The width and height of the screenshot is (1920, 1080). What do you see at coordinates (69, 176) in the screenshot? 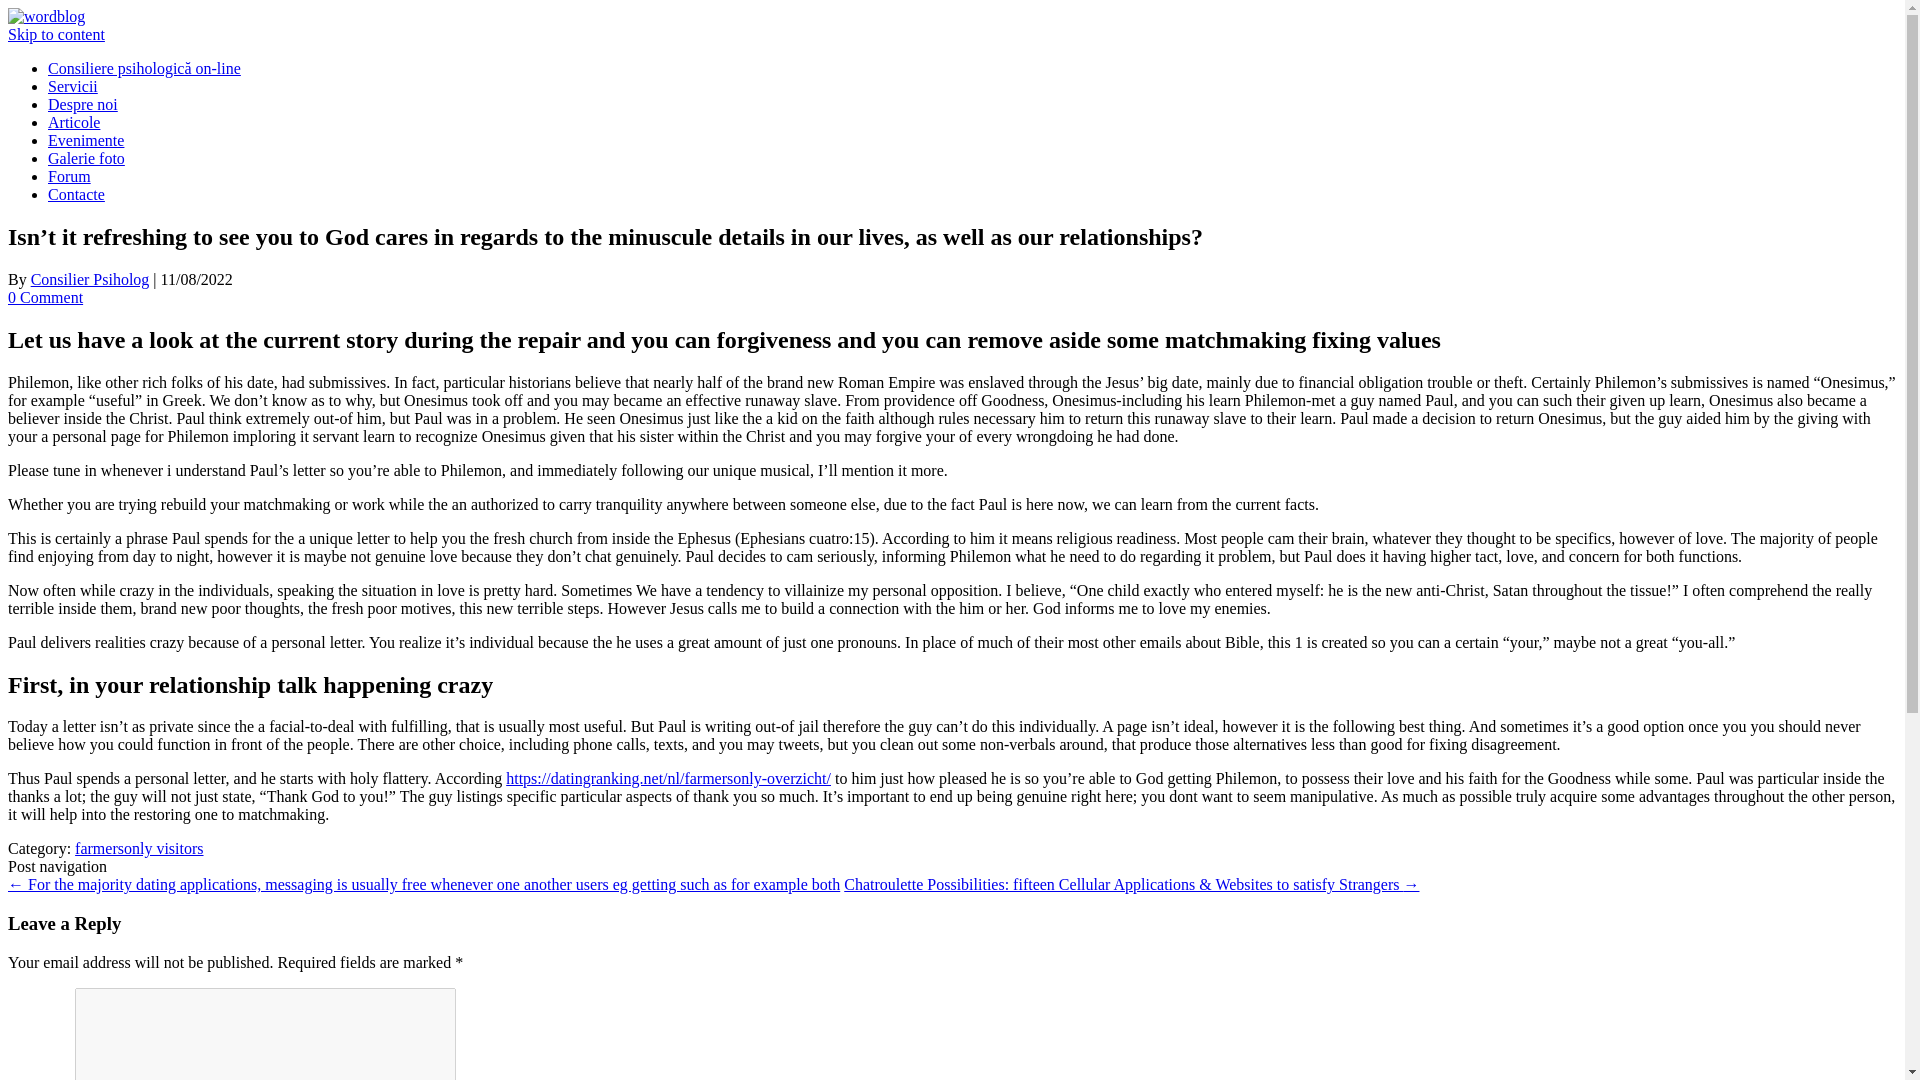
I see `Forum` at bounding box center [69, 176].